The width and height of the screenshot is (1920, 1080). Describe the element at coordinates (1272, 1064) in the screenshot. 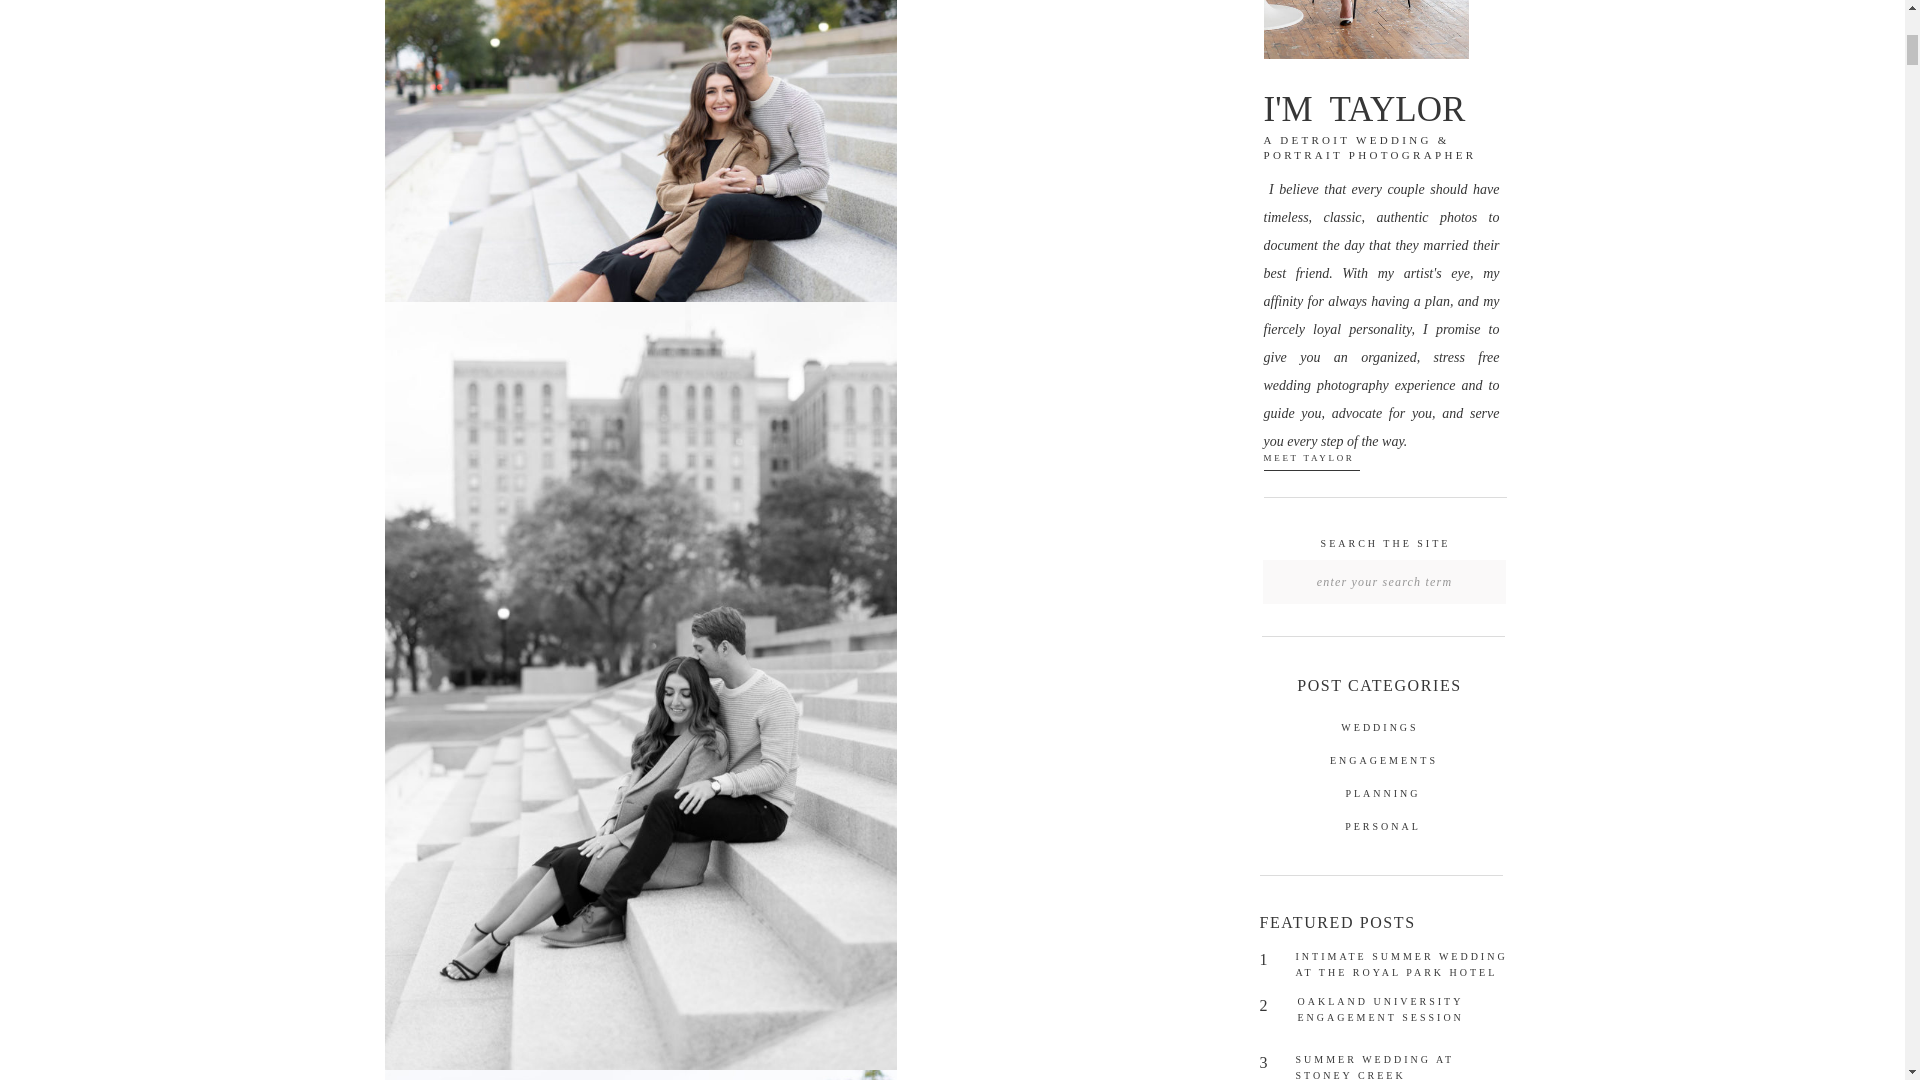

I see `3` at that location.